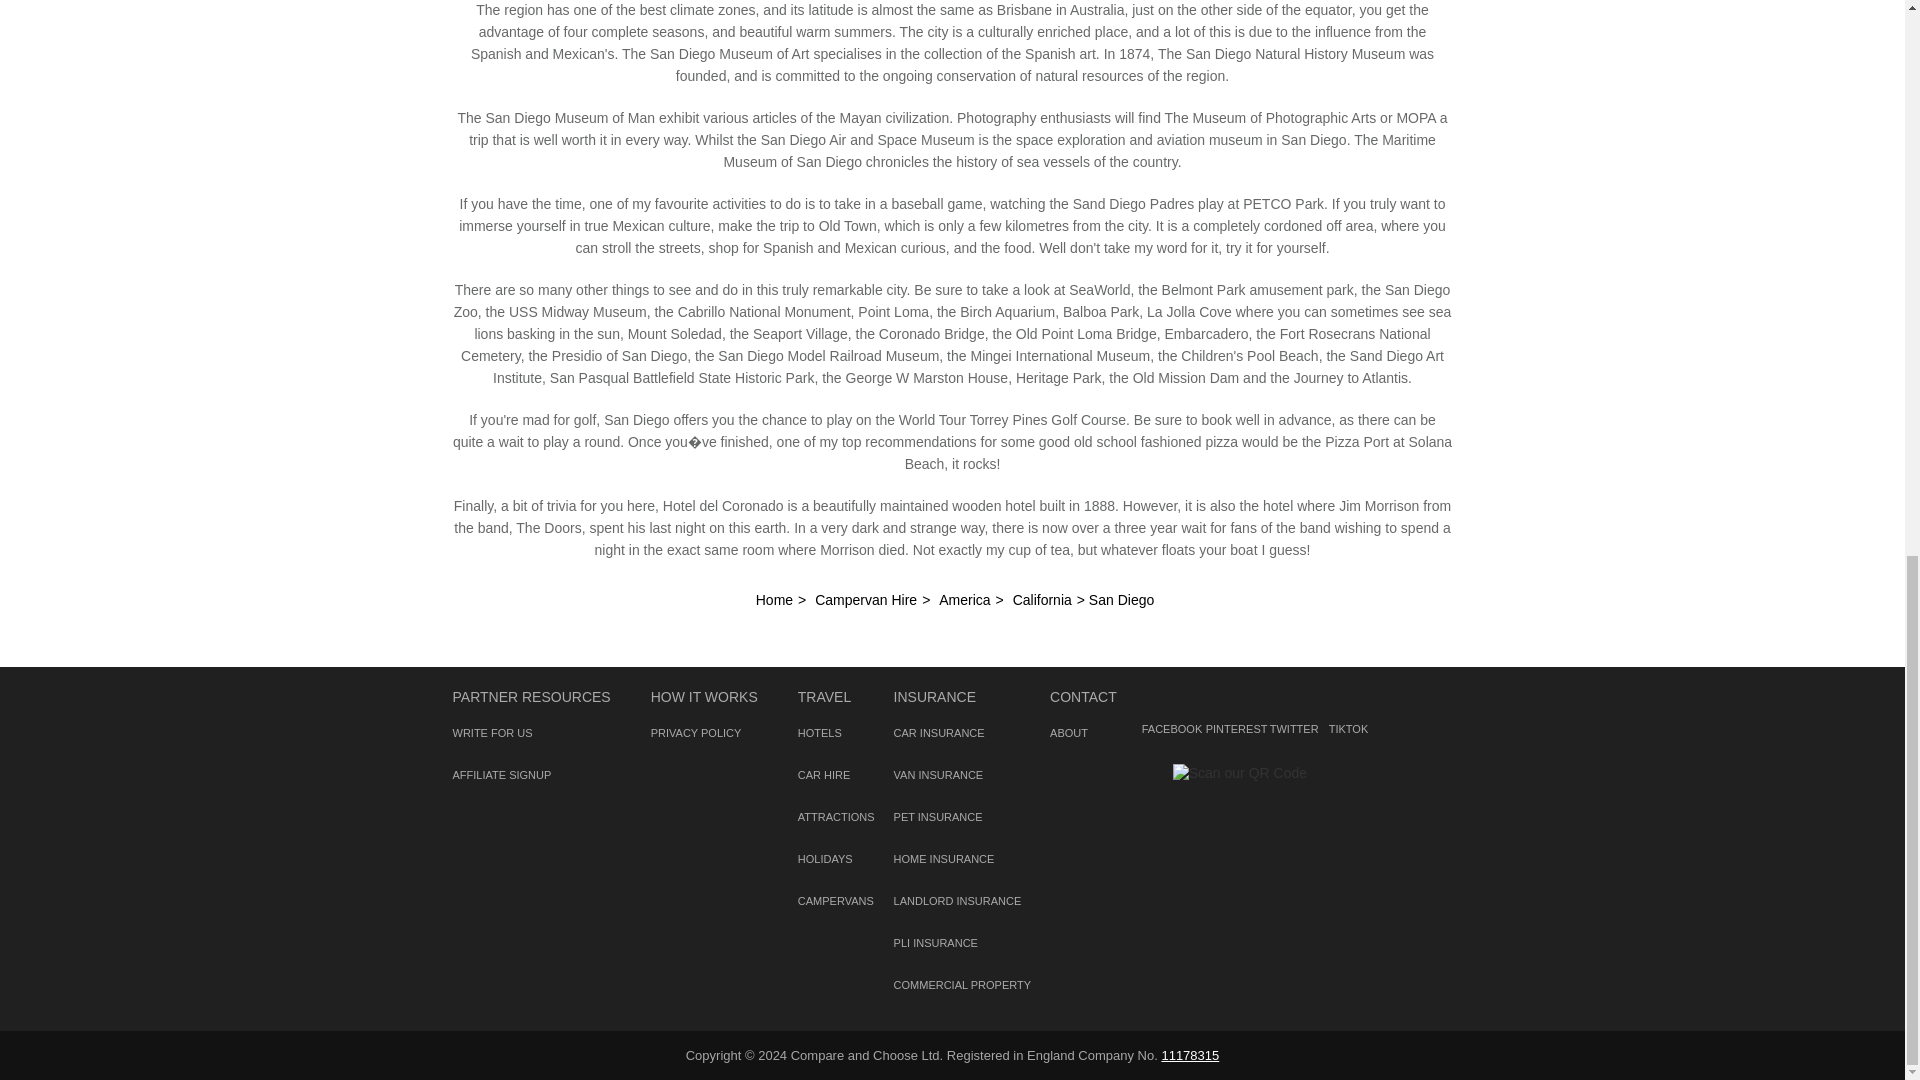  Describe the element at coordinates (825, 859) in the screenshot. I see `HOLIDAYS` at that location.